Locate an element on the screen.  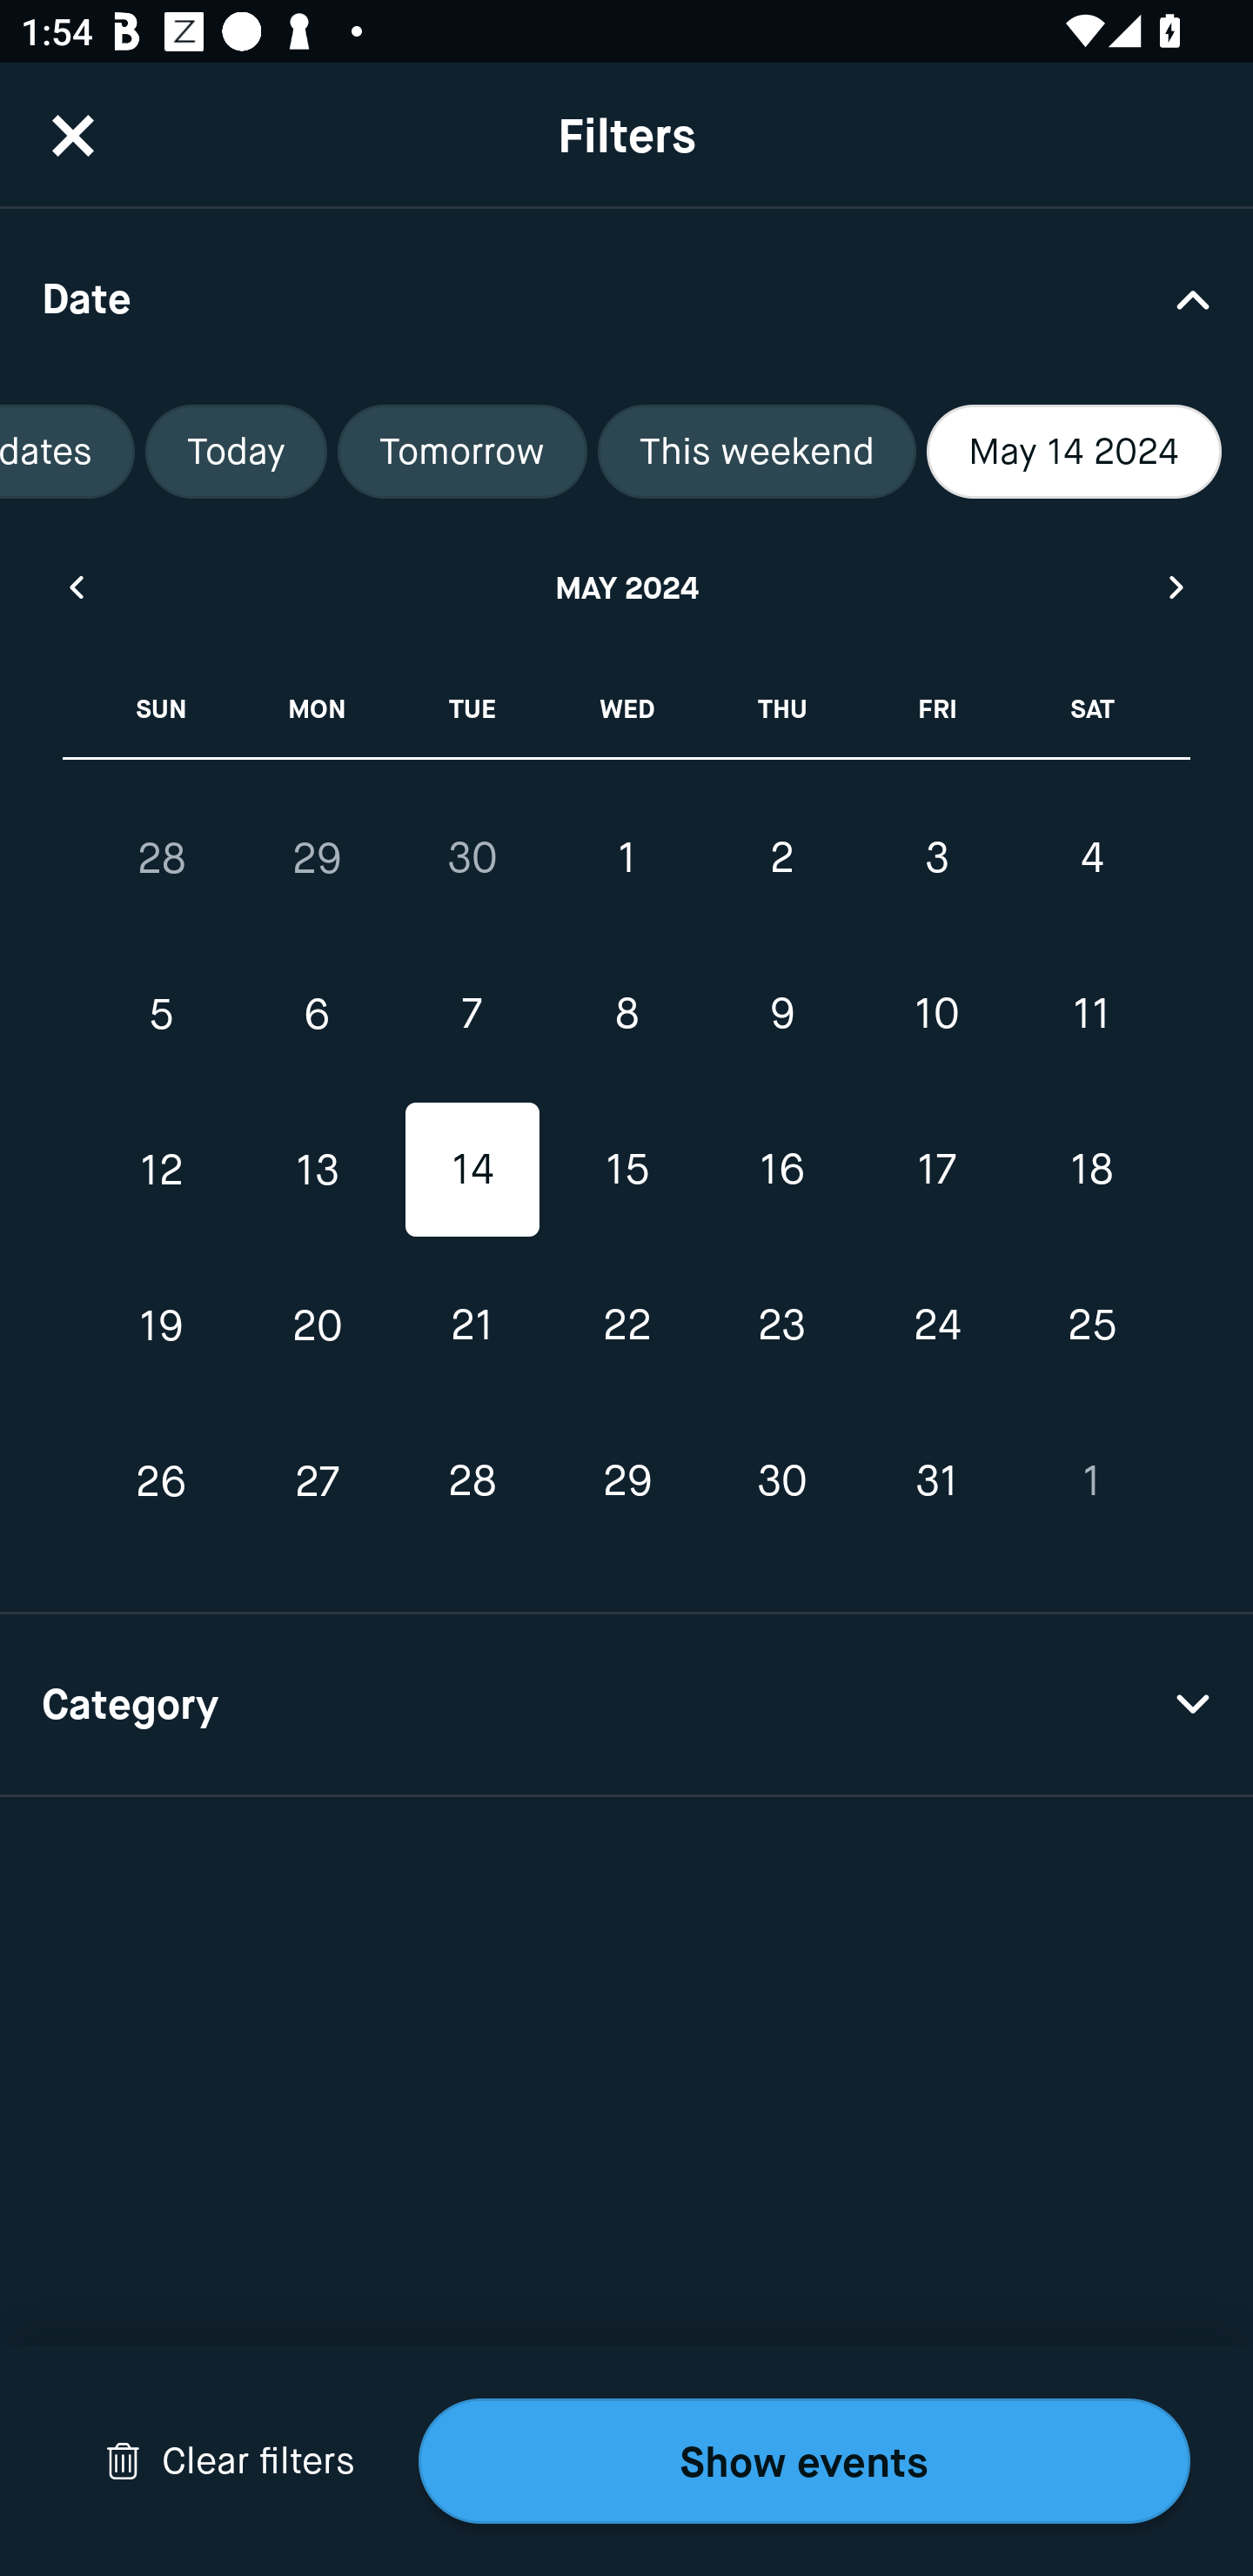
28 is located at coordinates (472, 1481).